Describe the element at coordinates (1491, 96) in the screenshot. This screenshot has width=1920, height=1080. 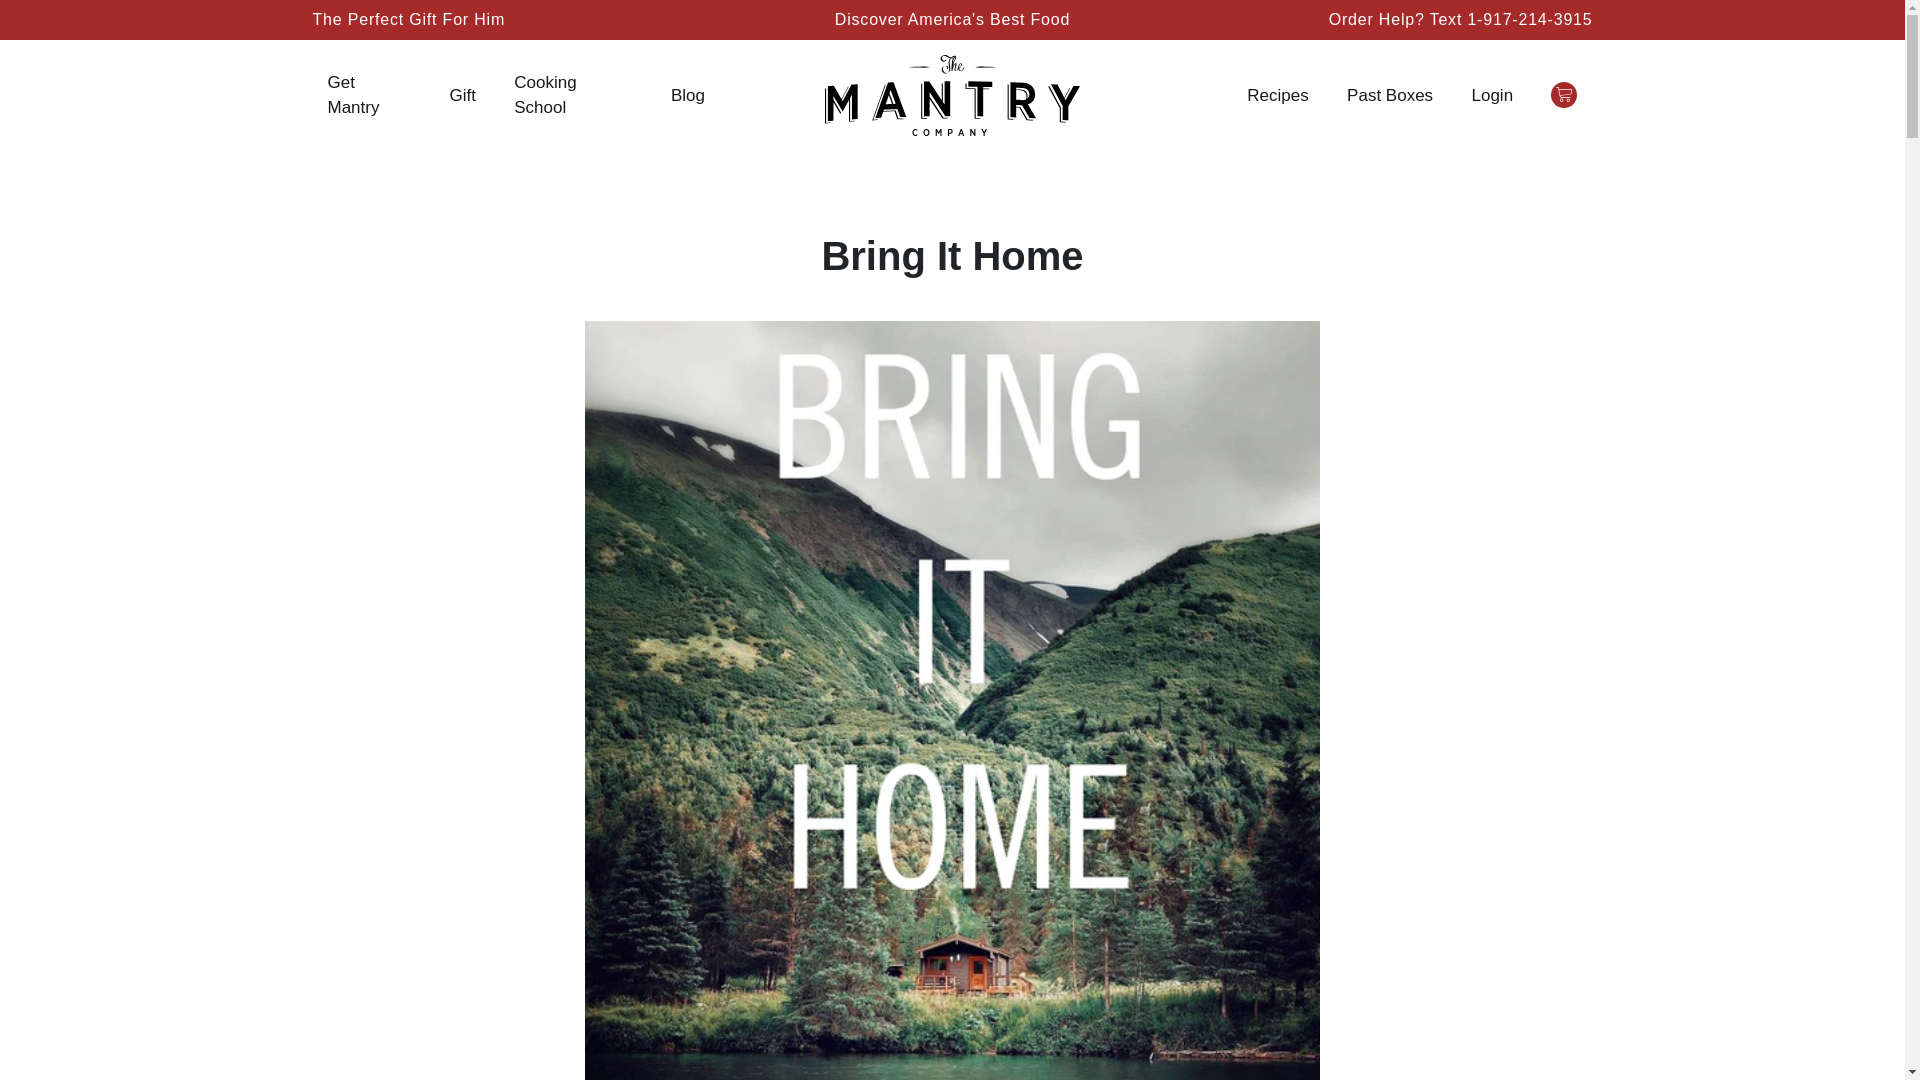
I see `Login` at that location.